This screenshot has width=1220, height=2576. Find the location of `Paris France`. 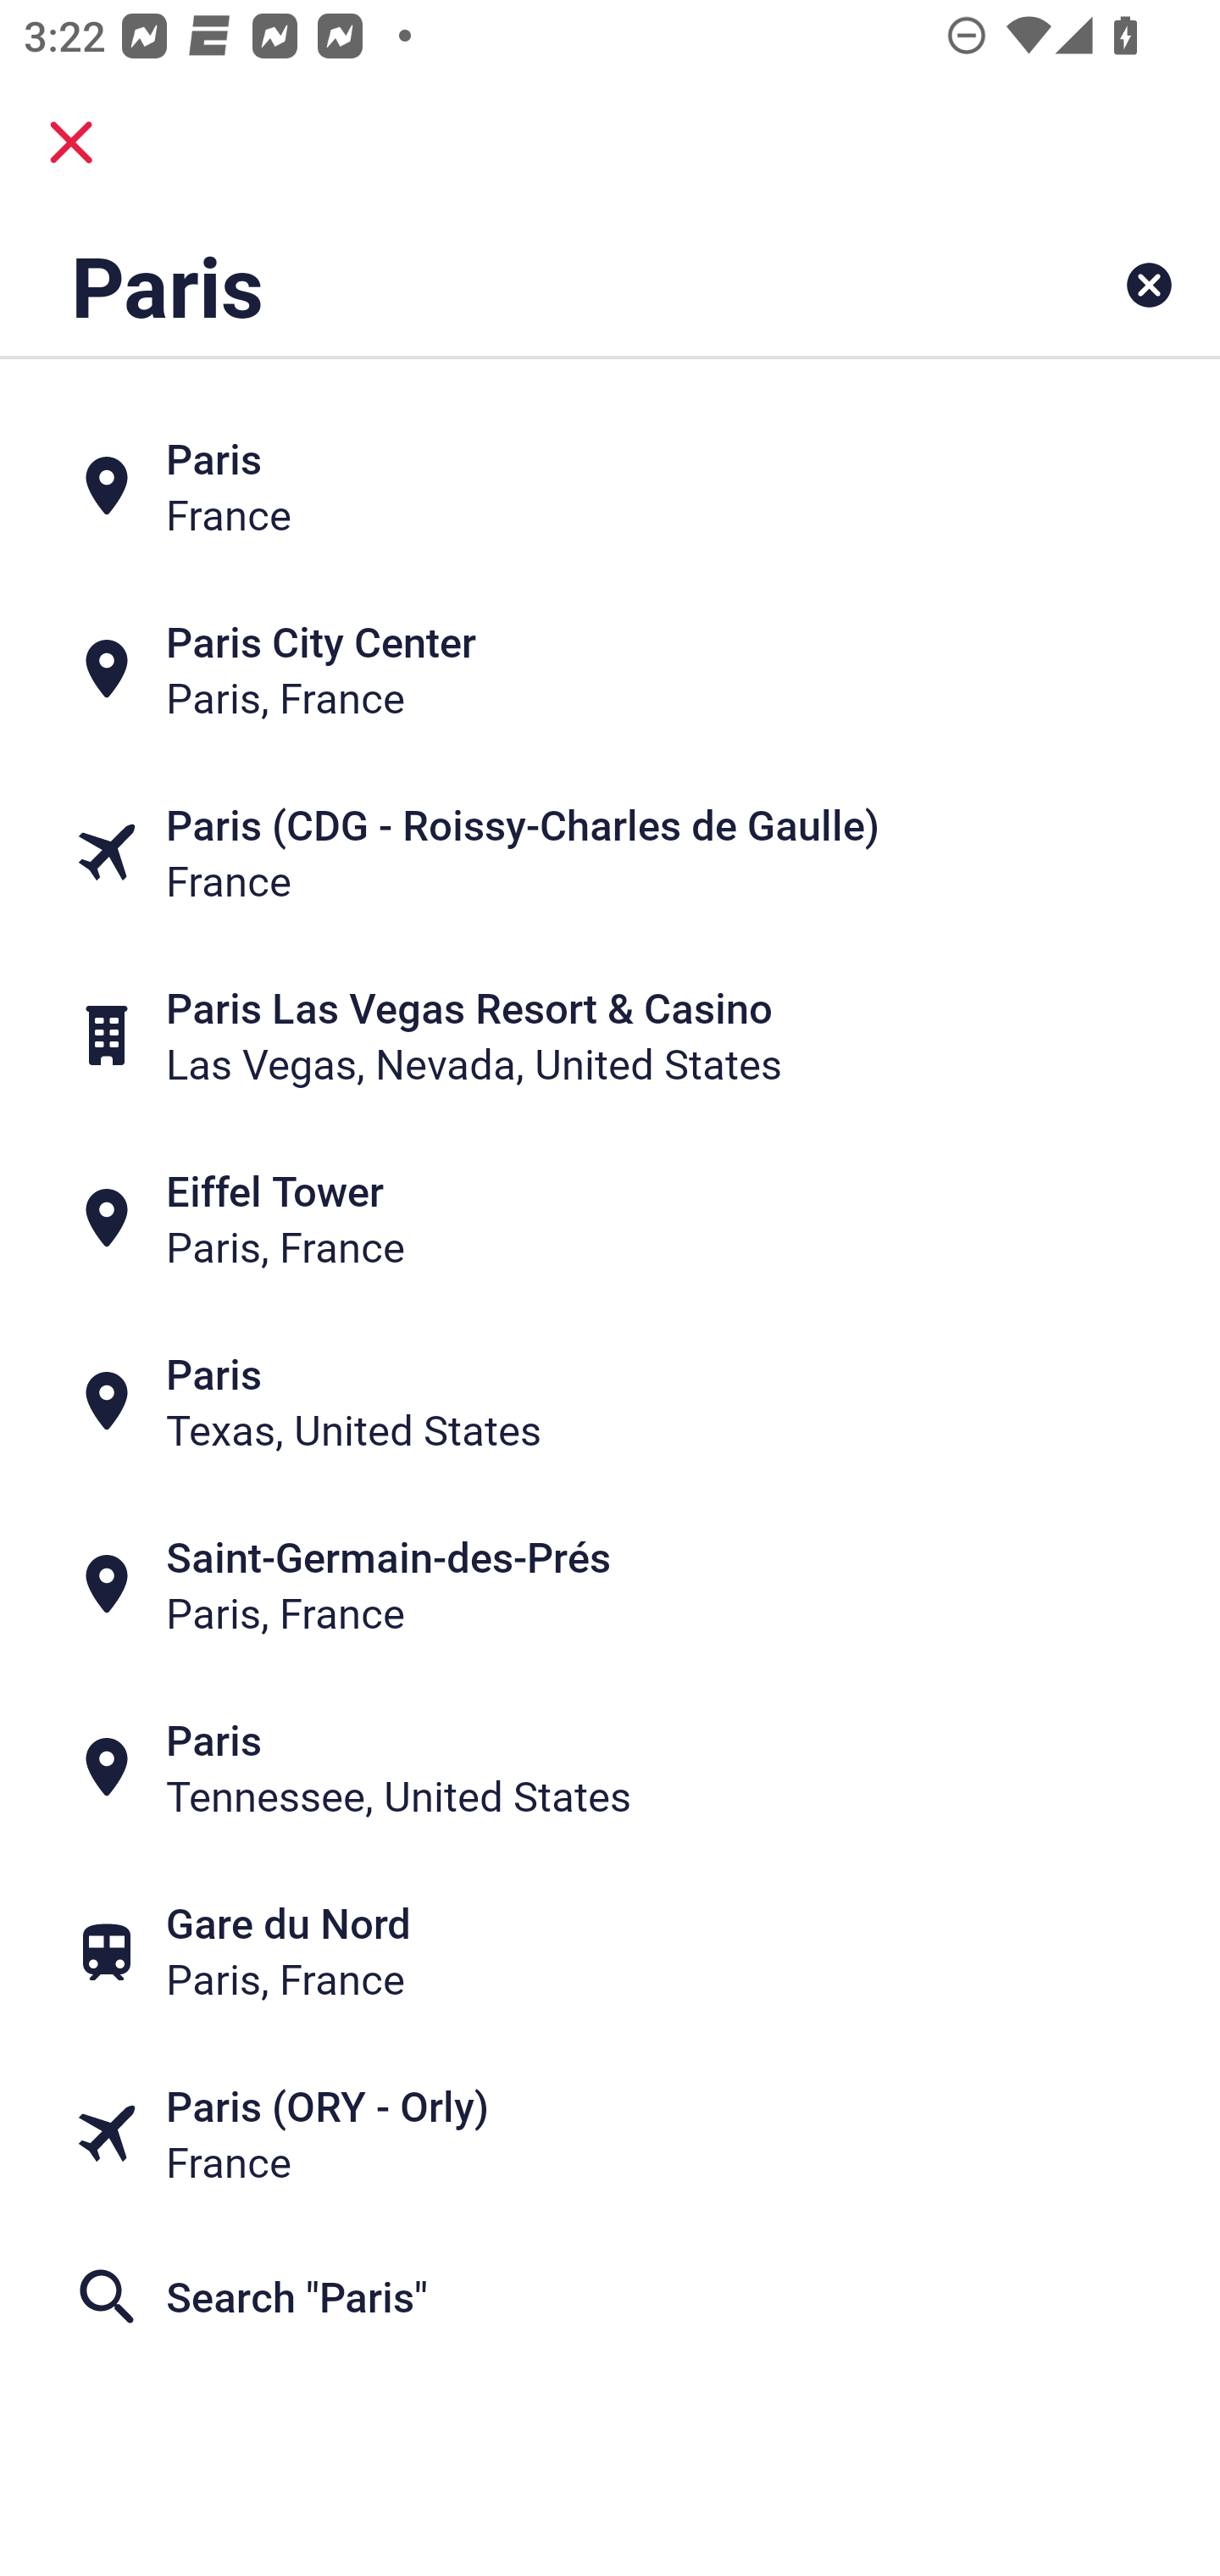

Paris France is located at coordinates (610, 485).